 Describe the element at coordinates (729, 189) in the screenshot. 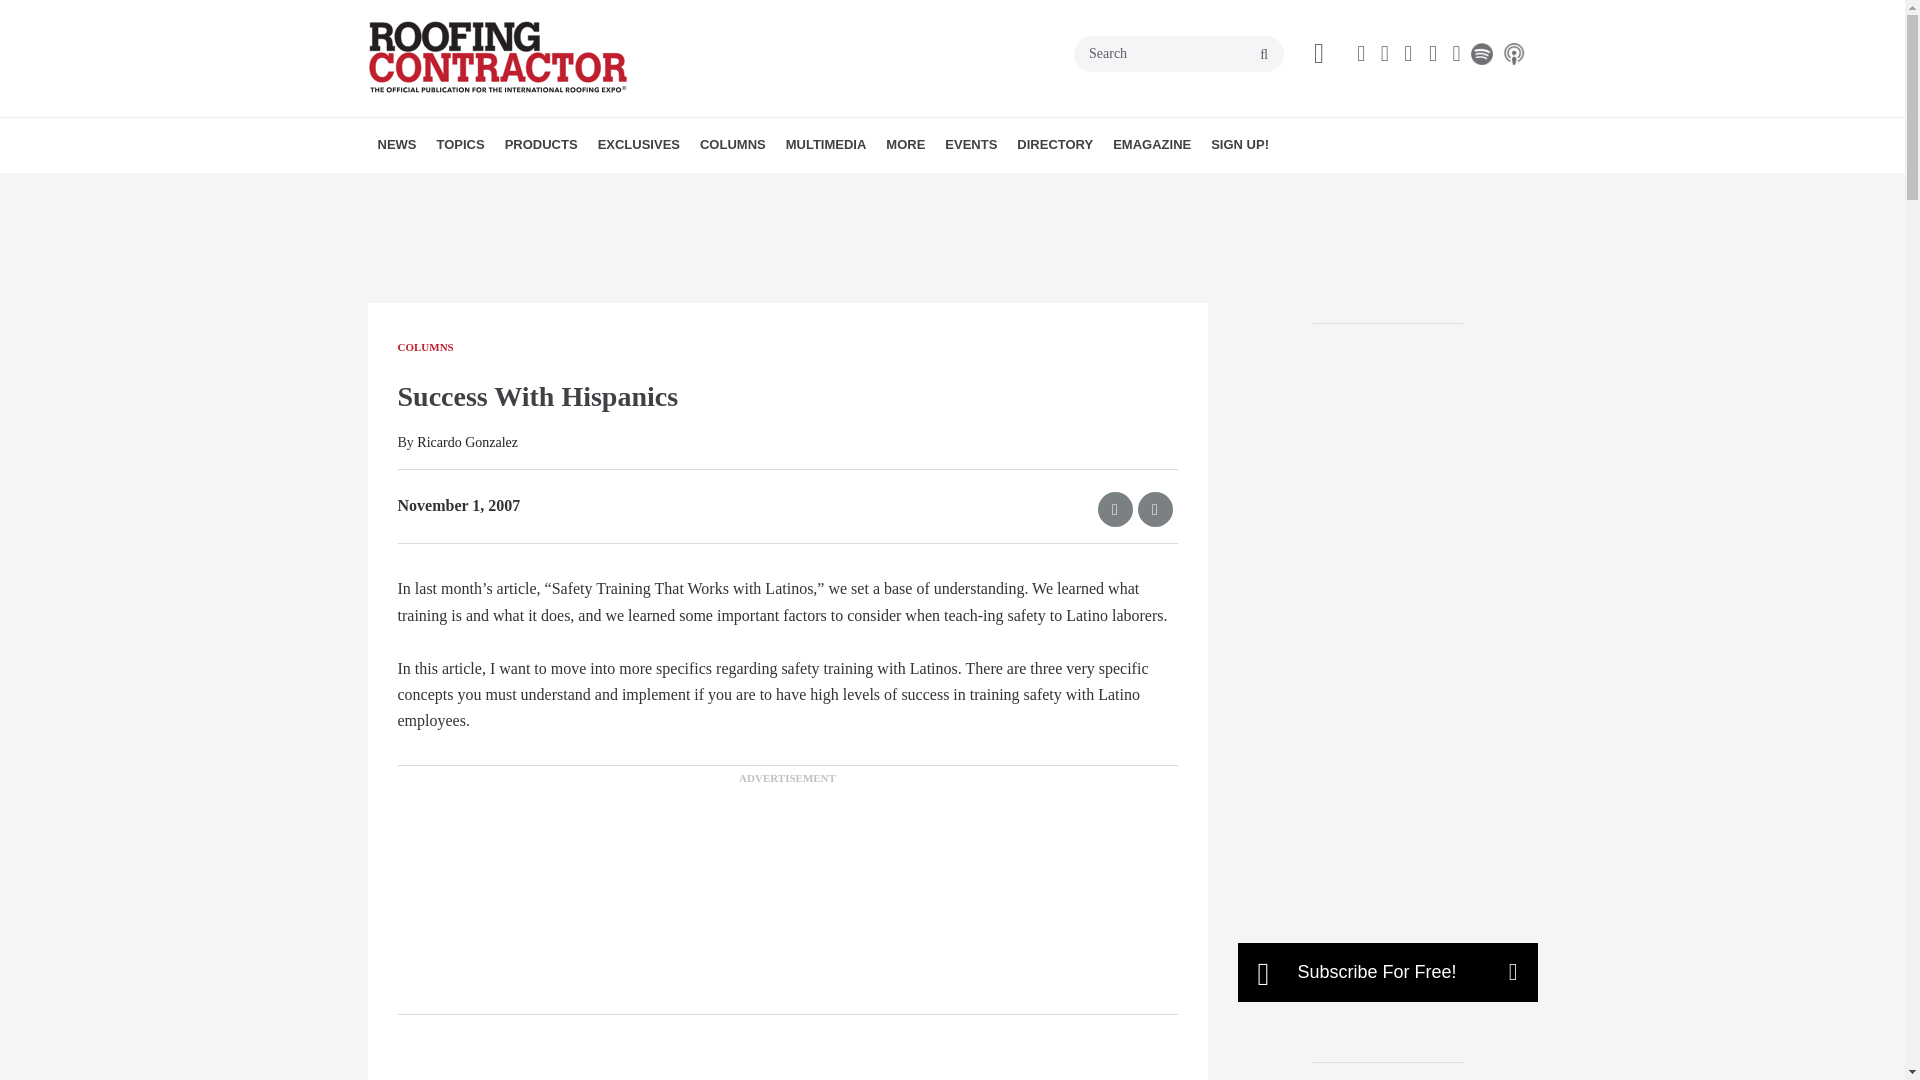

I see `IRE SHOW` at that location.